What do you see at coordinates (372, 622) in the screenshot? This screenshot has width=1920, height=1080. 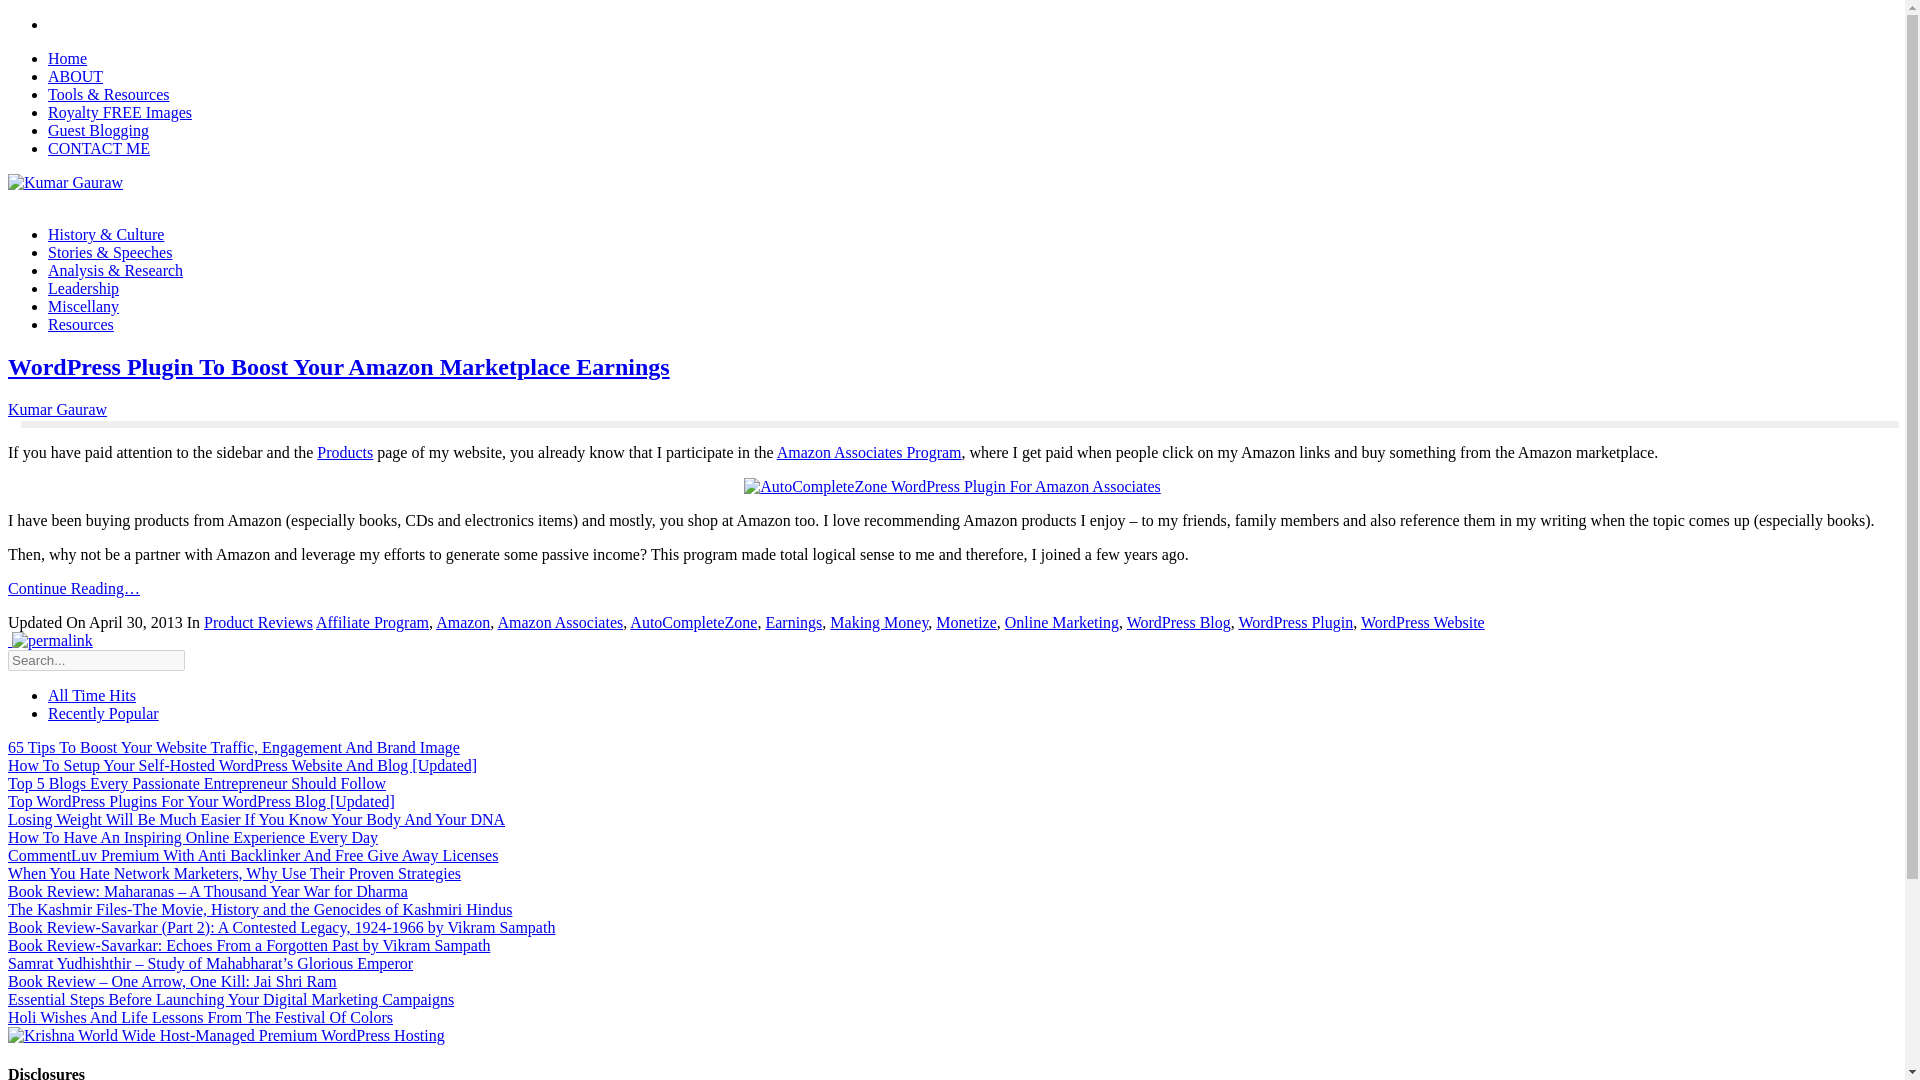 I see `Affiliate Program` at bounding box center [372, 622].